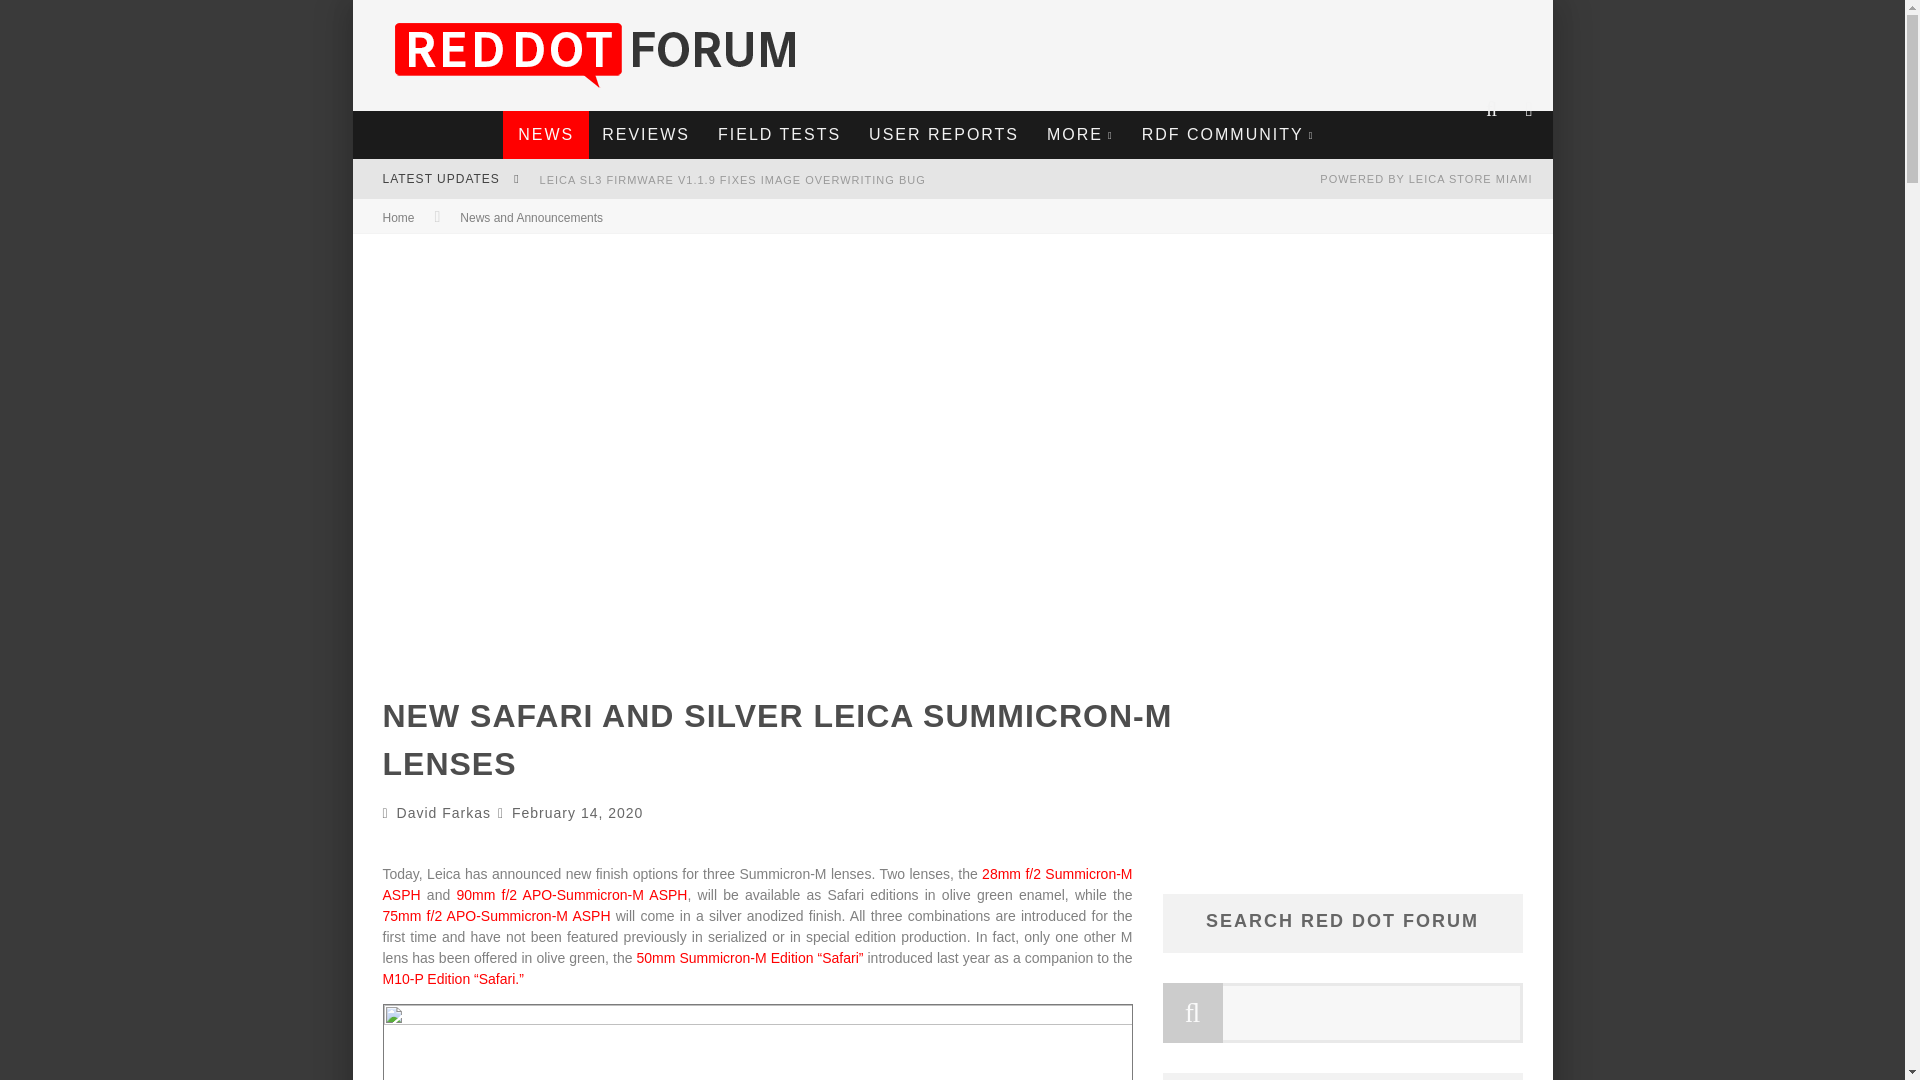 The width and height of the screenshot is (1920, 1080). What do you see at coordinates (531, 217) in the screenshot?
I see `View all posts in News and Announcements` at bounding box center [531, 217].